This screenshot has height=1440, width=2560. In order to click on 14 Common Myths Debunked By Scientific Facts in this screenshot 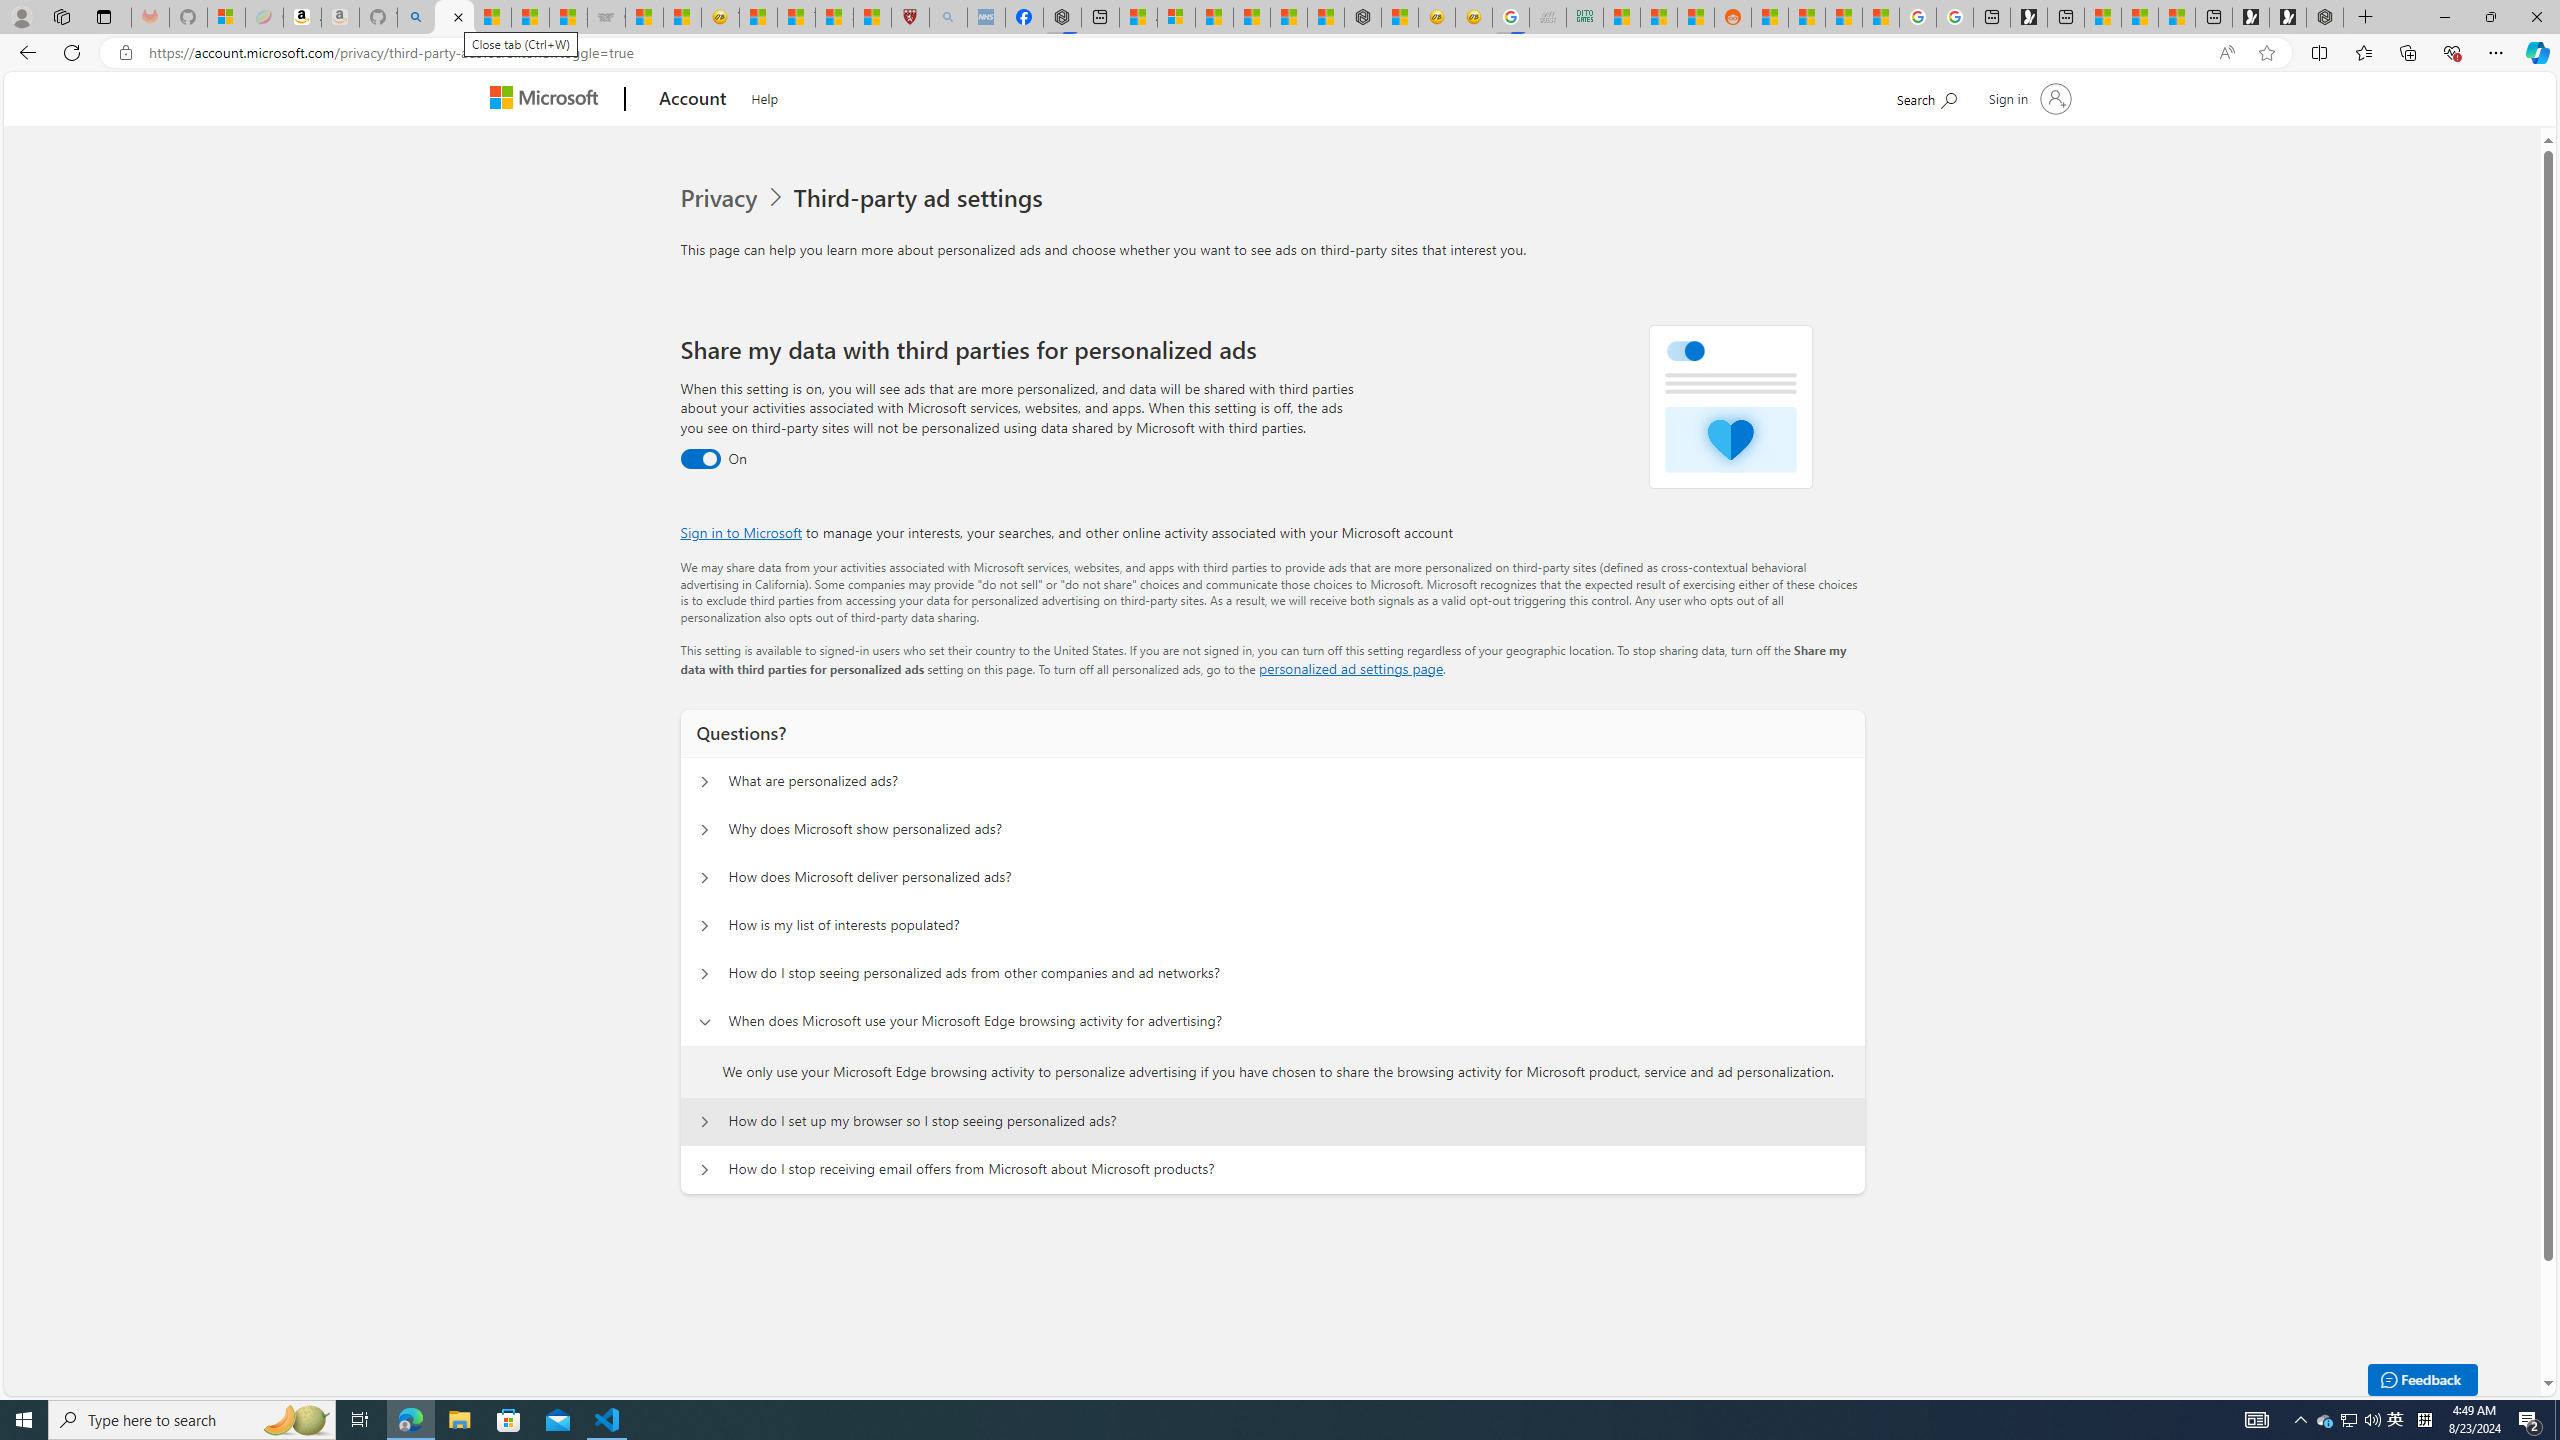, I will do `click(1288, 17)`.